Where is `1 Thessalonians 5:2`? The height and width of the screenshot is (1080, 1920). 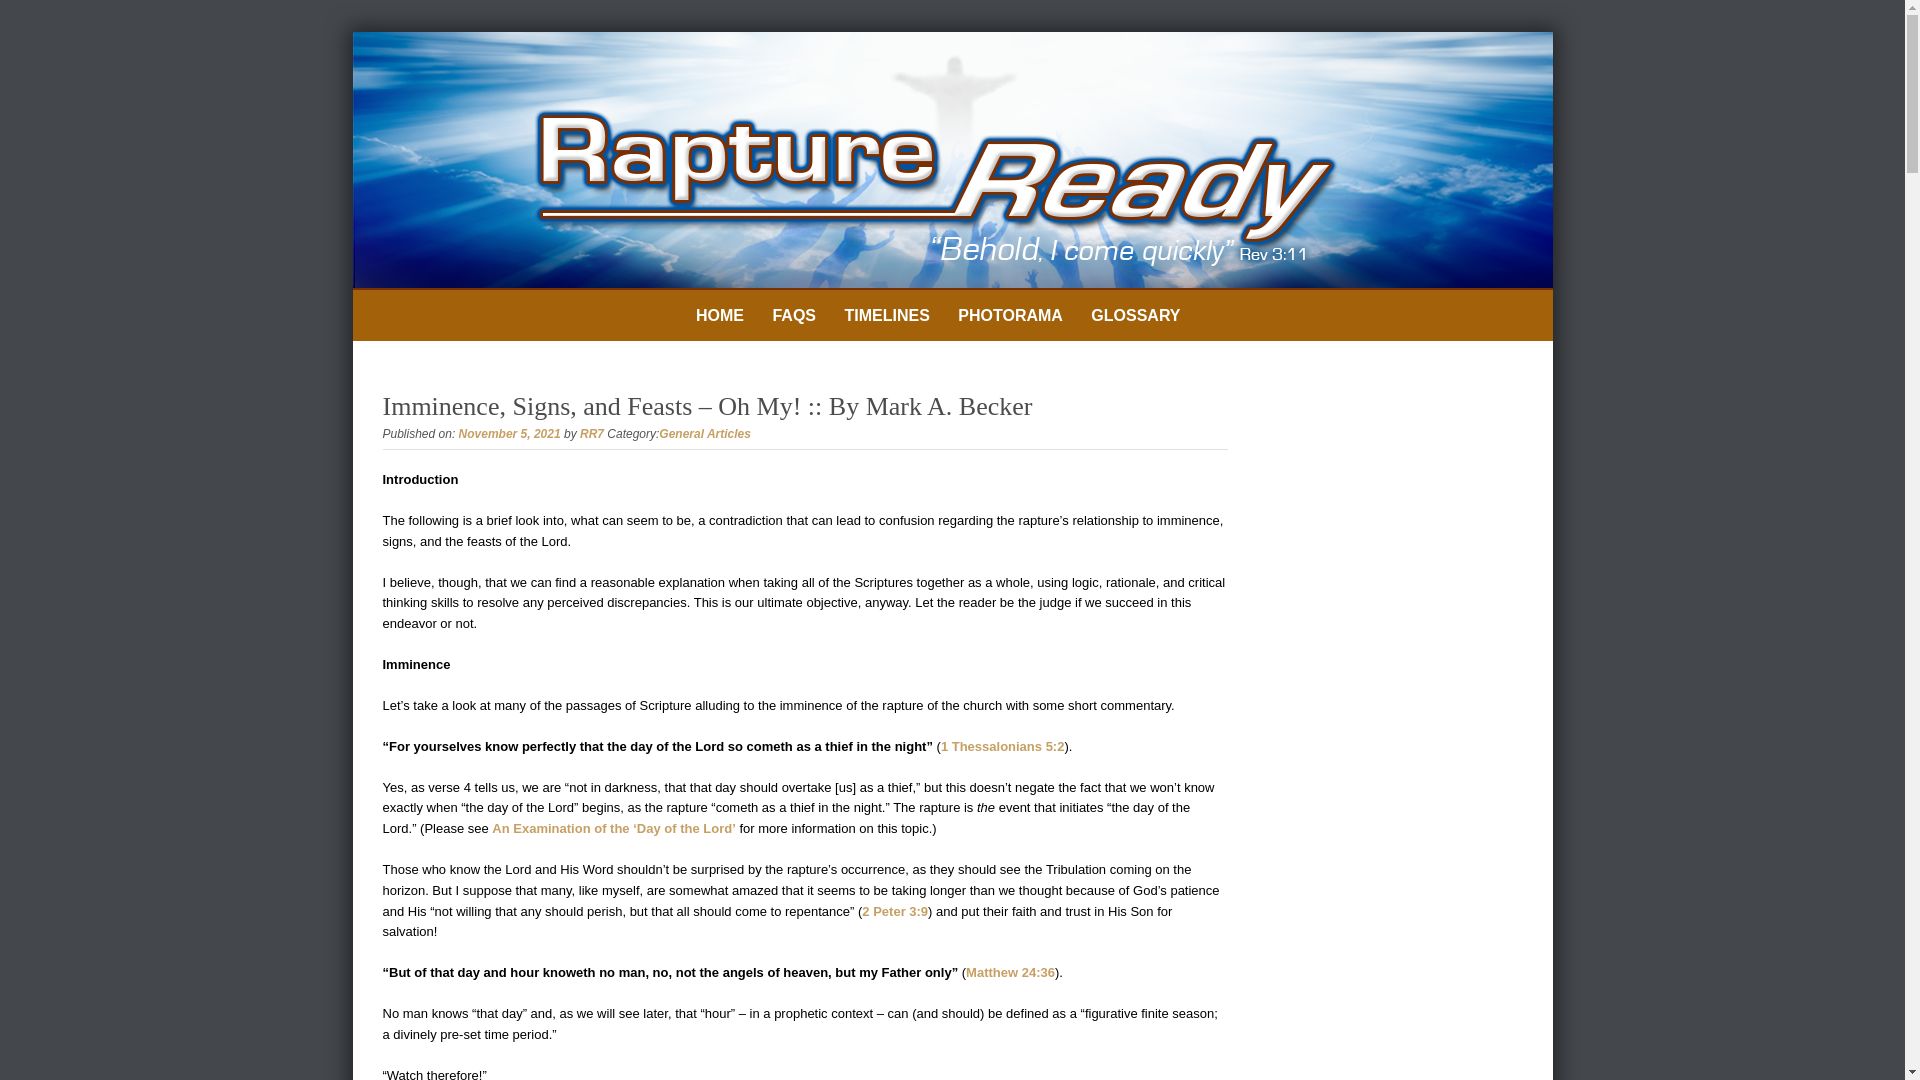
1 Thessalonians 5:2 is located at coordinates (1002, 746).